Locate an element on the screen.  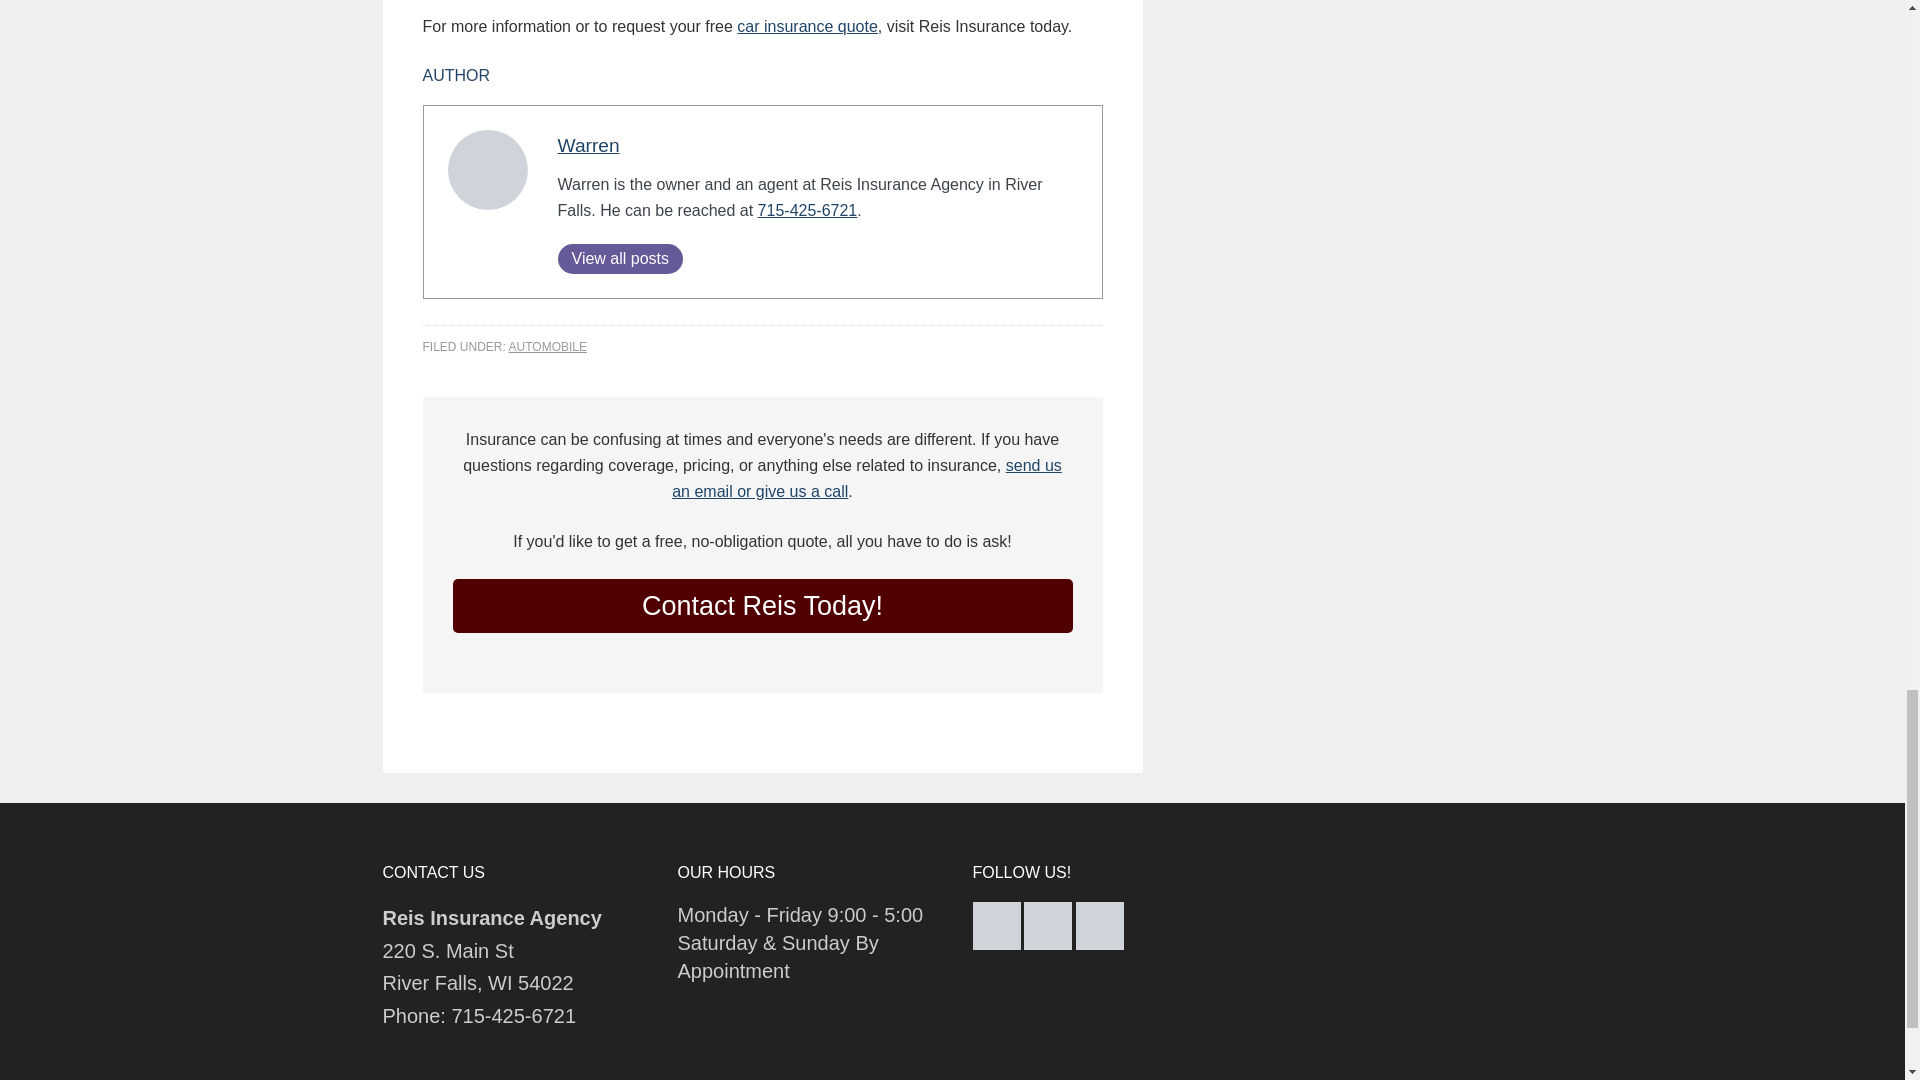
715-425-6721 is located at coordinates (808, 210).